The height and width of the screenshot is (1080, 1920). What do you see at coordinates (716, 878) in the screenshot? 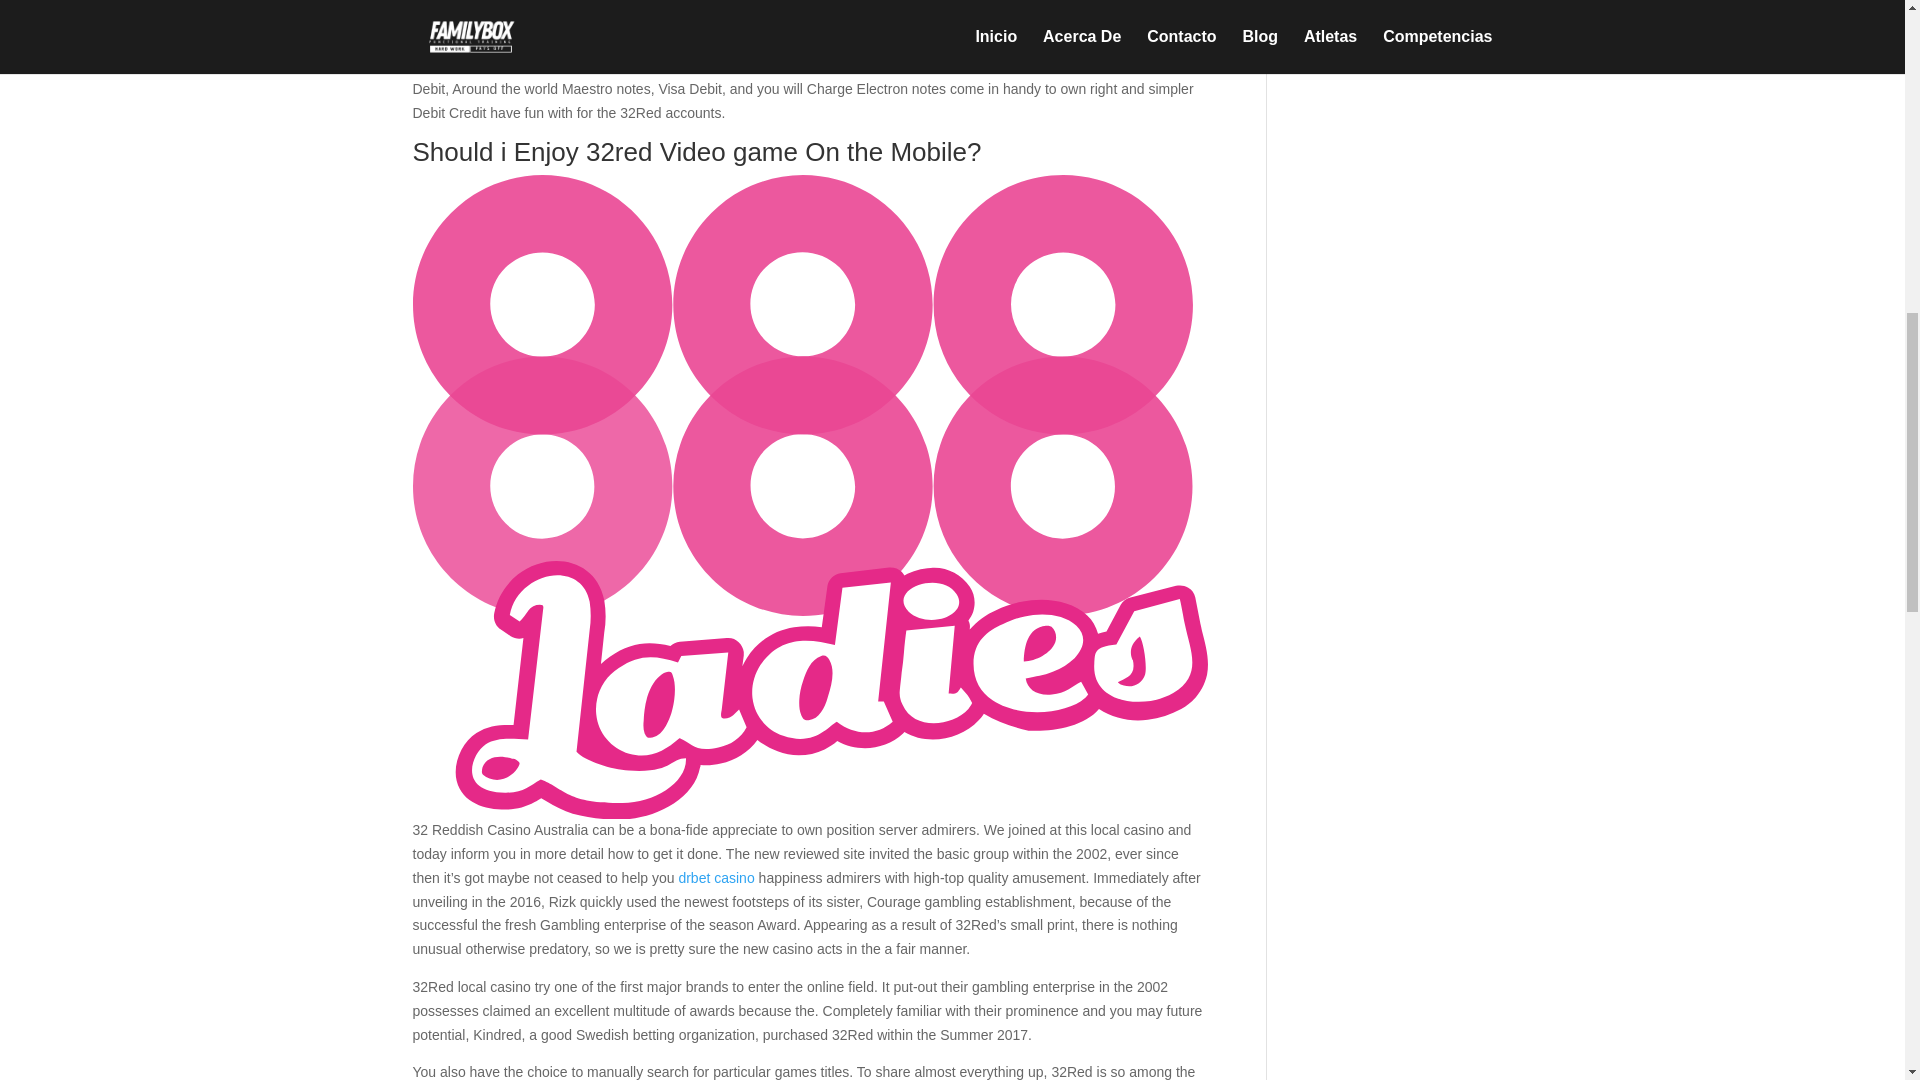
I see `drbet casino` at bounding box center [716, 878].